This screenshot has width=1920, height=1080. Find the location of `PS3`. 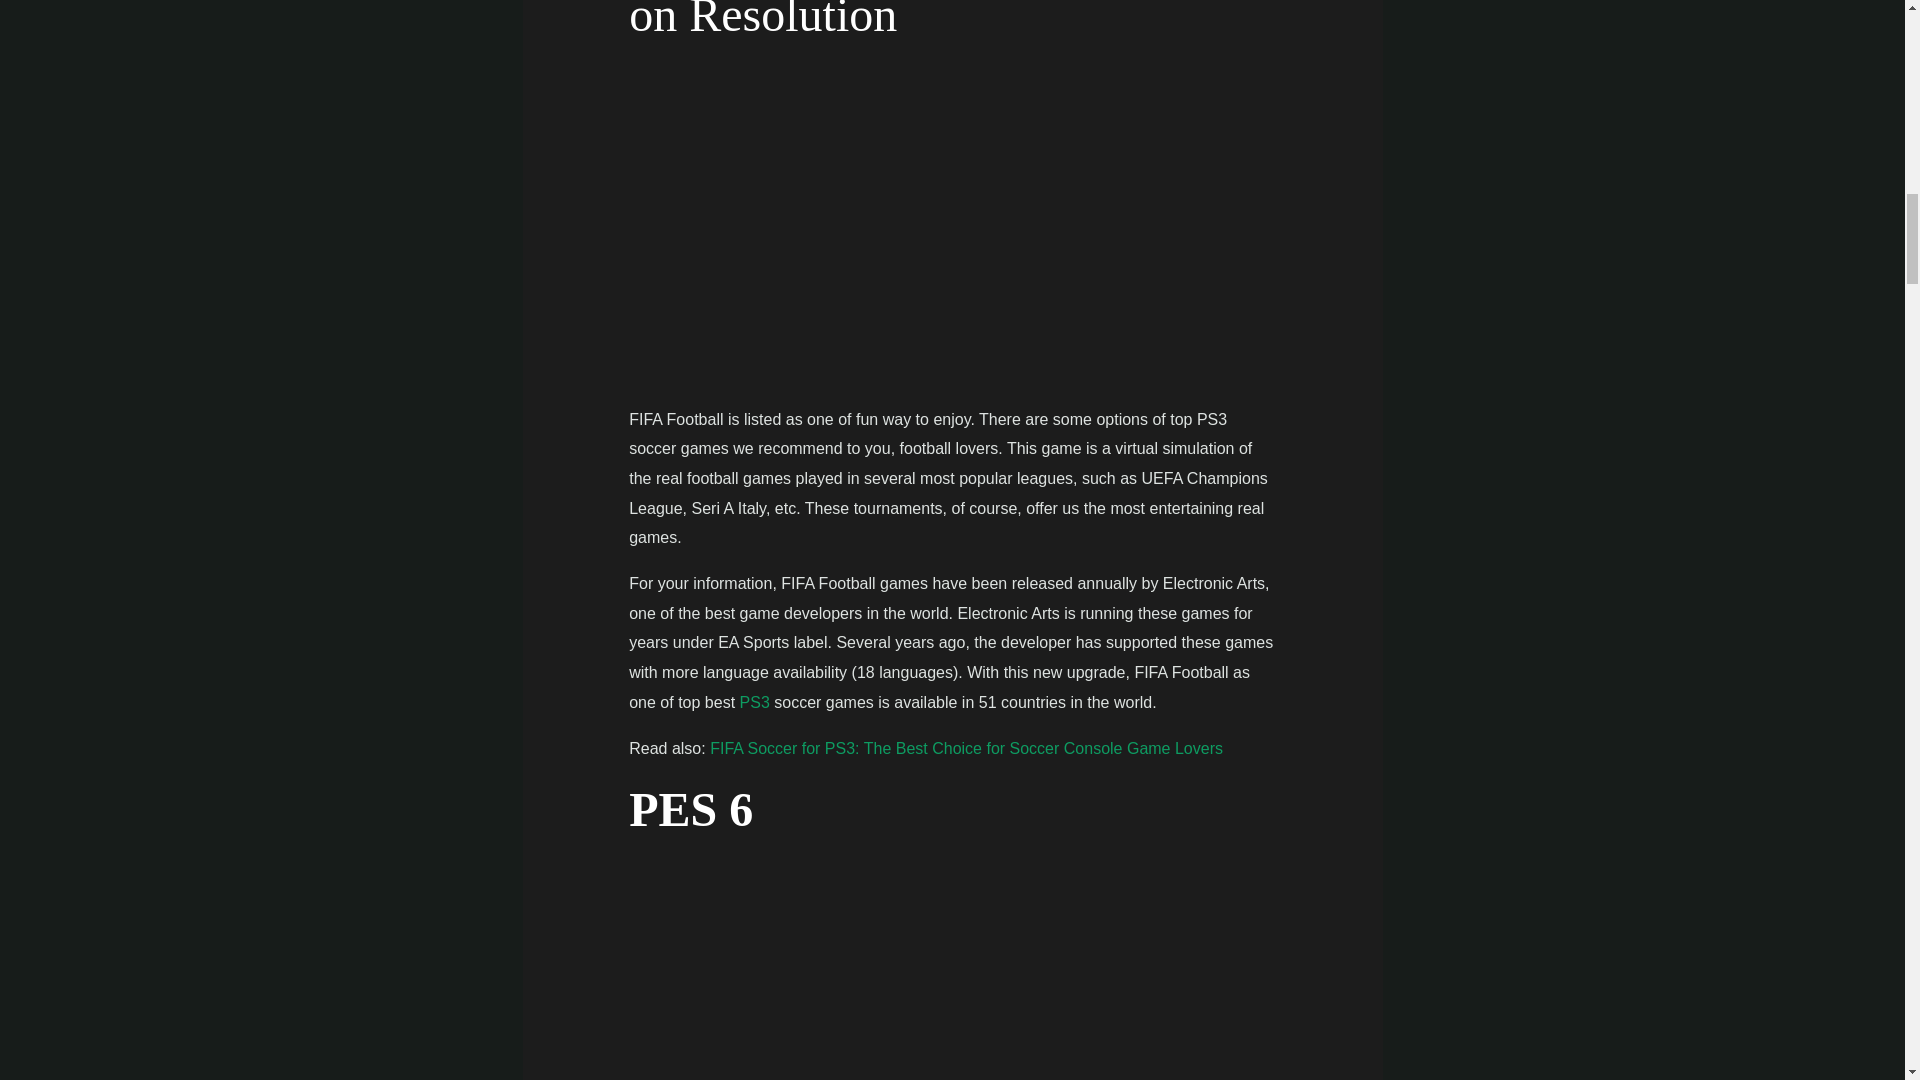

PS3 is located at coordinates (754, 702).